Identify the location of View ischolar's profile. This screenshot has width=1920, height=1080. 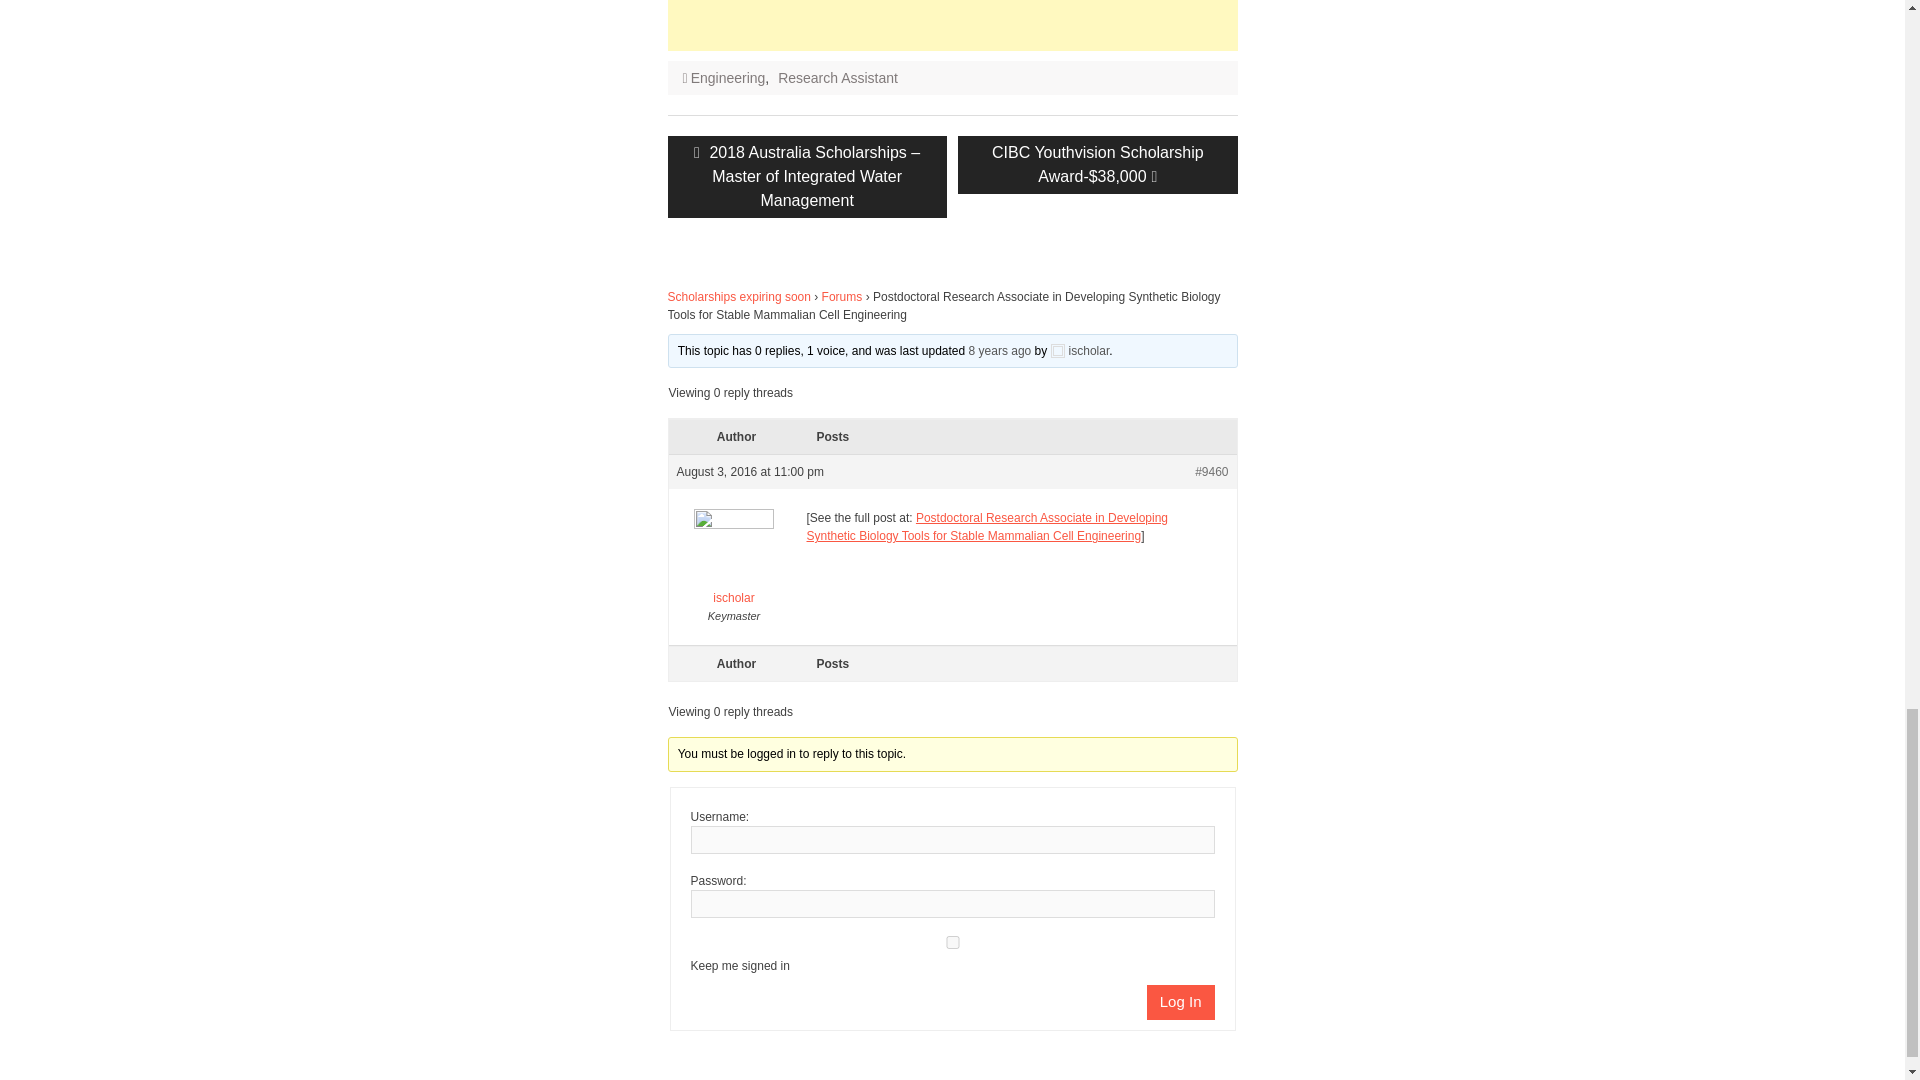
(1080, 350).